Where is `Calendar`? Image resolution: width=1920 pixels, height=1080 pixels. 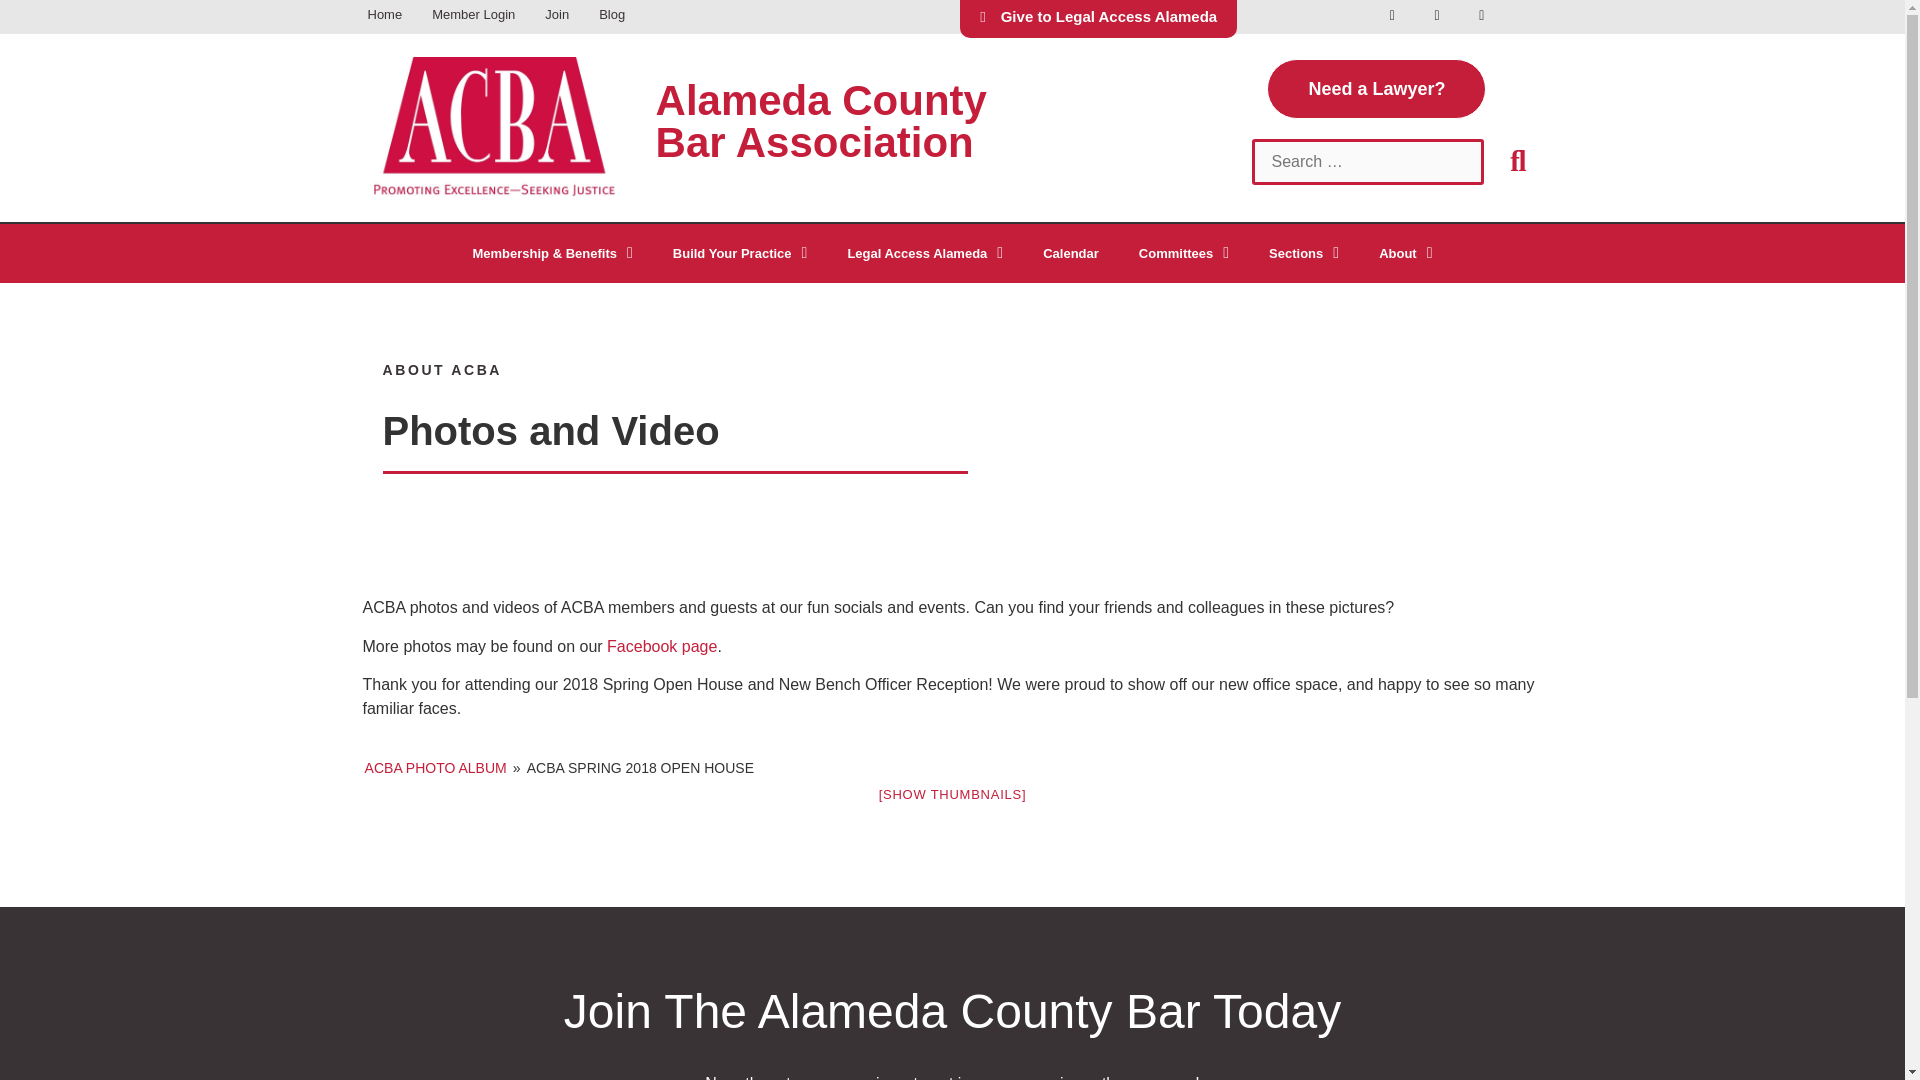 Calendar is located at coordinates (1071, 254).